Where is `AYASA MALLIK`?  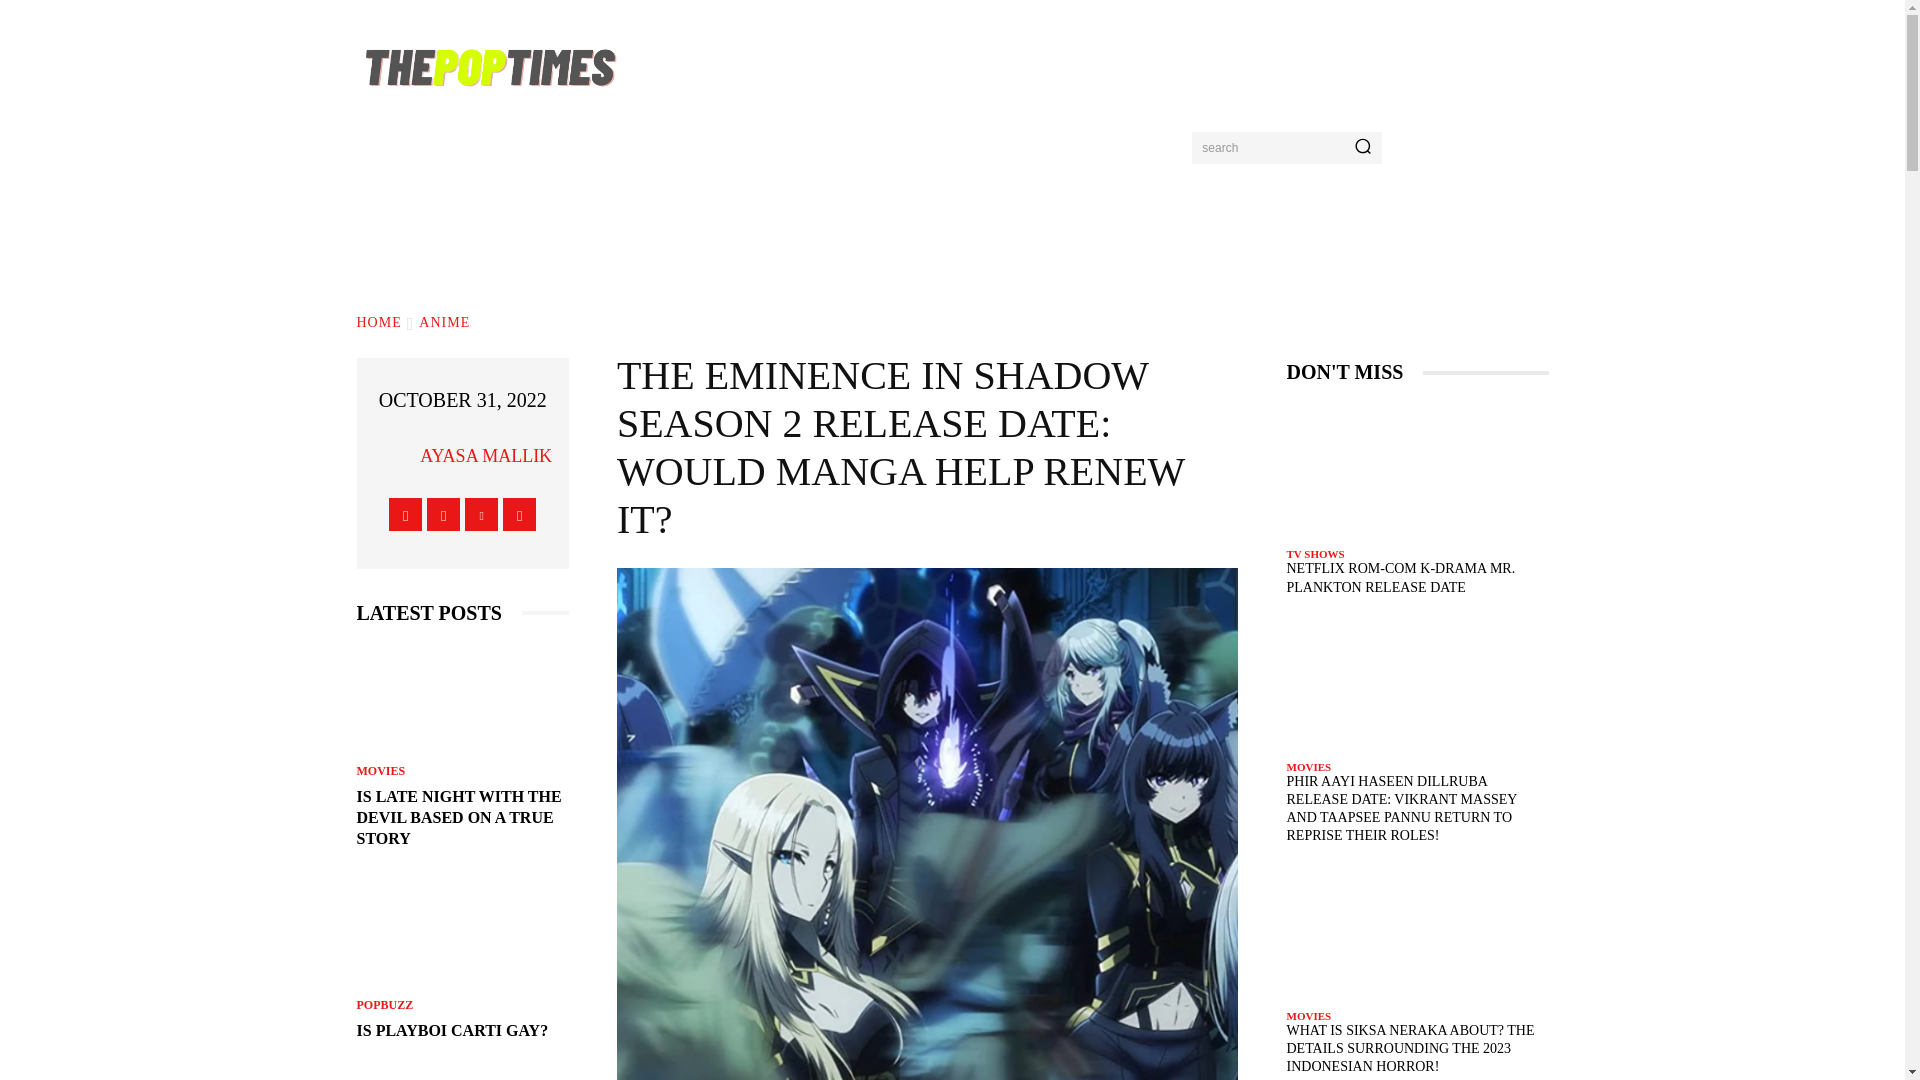
AYASA MALLIK is located at coordinates (486, 455).